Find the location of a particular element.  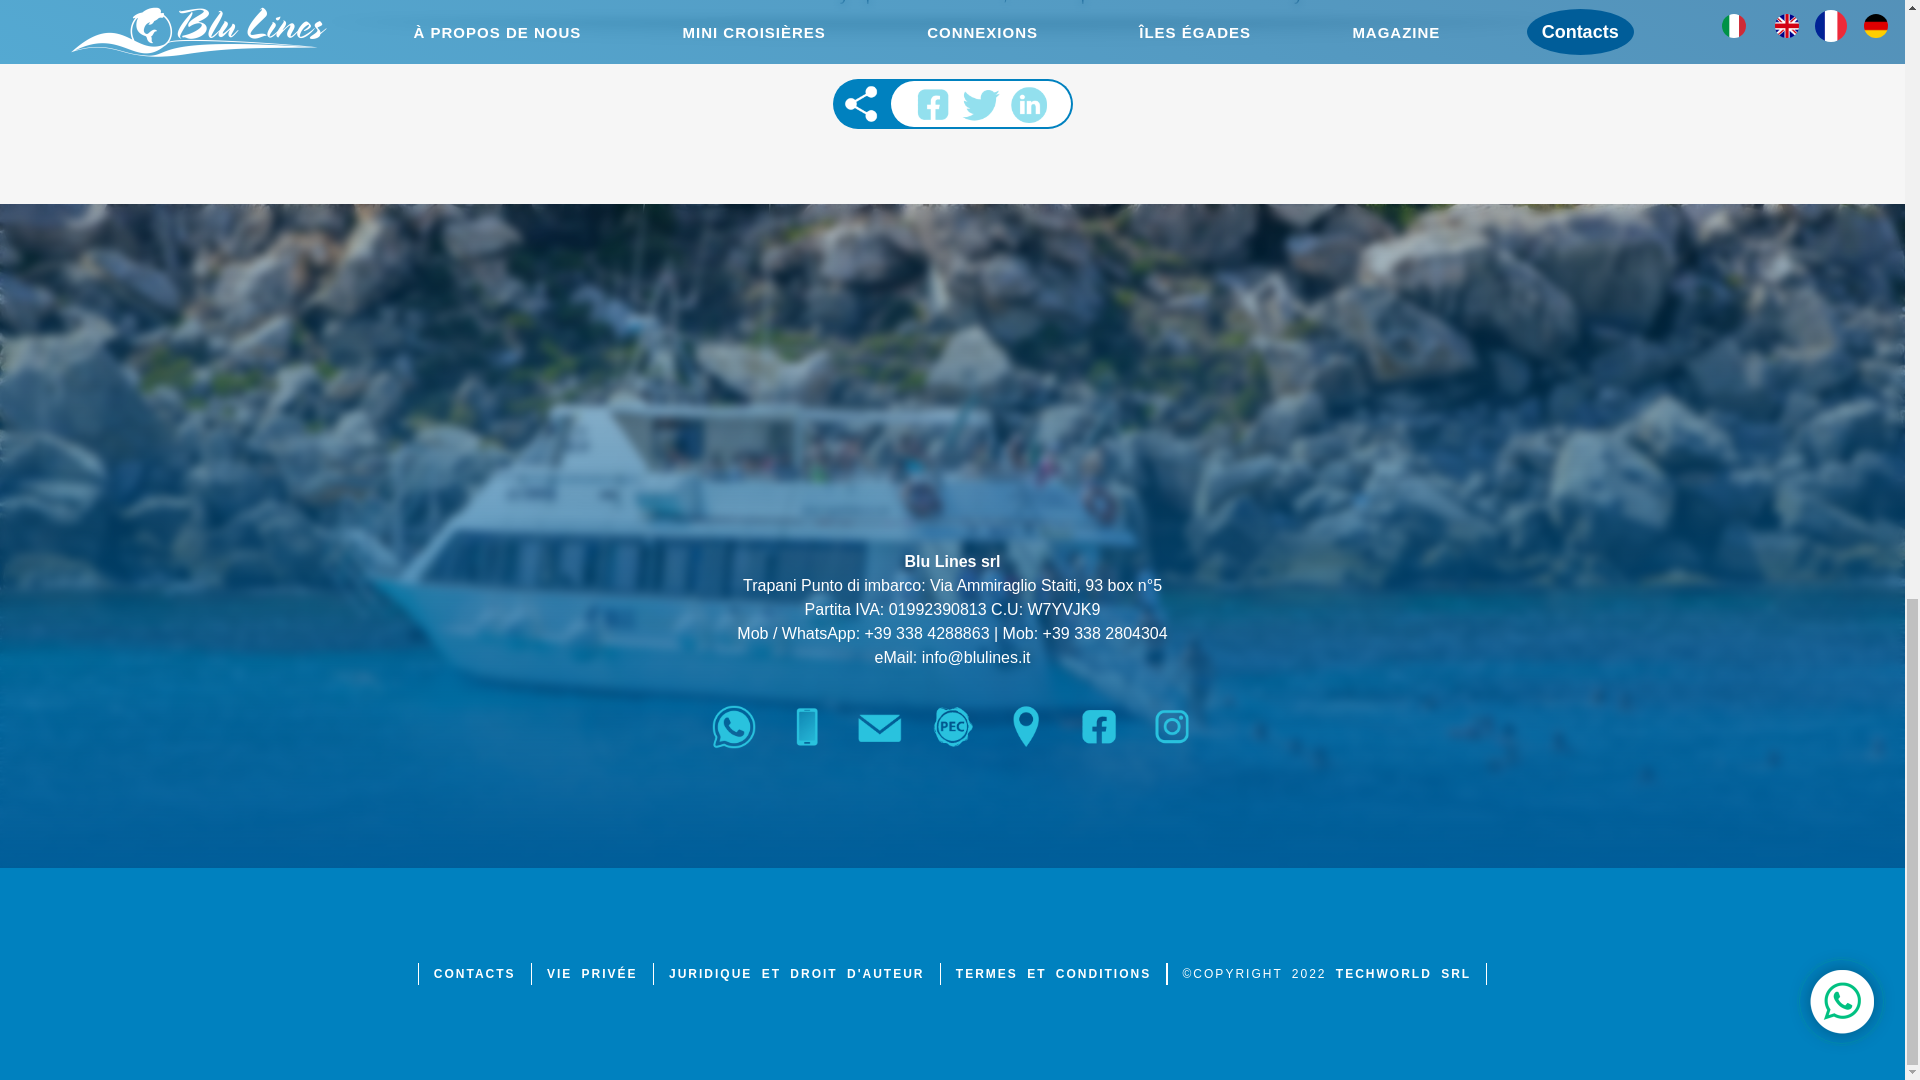

JURIDIQUE ET DROIT D'AUTEUR is located at coordinates (796, 974).